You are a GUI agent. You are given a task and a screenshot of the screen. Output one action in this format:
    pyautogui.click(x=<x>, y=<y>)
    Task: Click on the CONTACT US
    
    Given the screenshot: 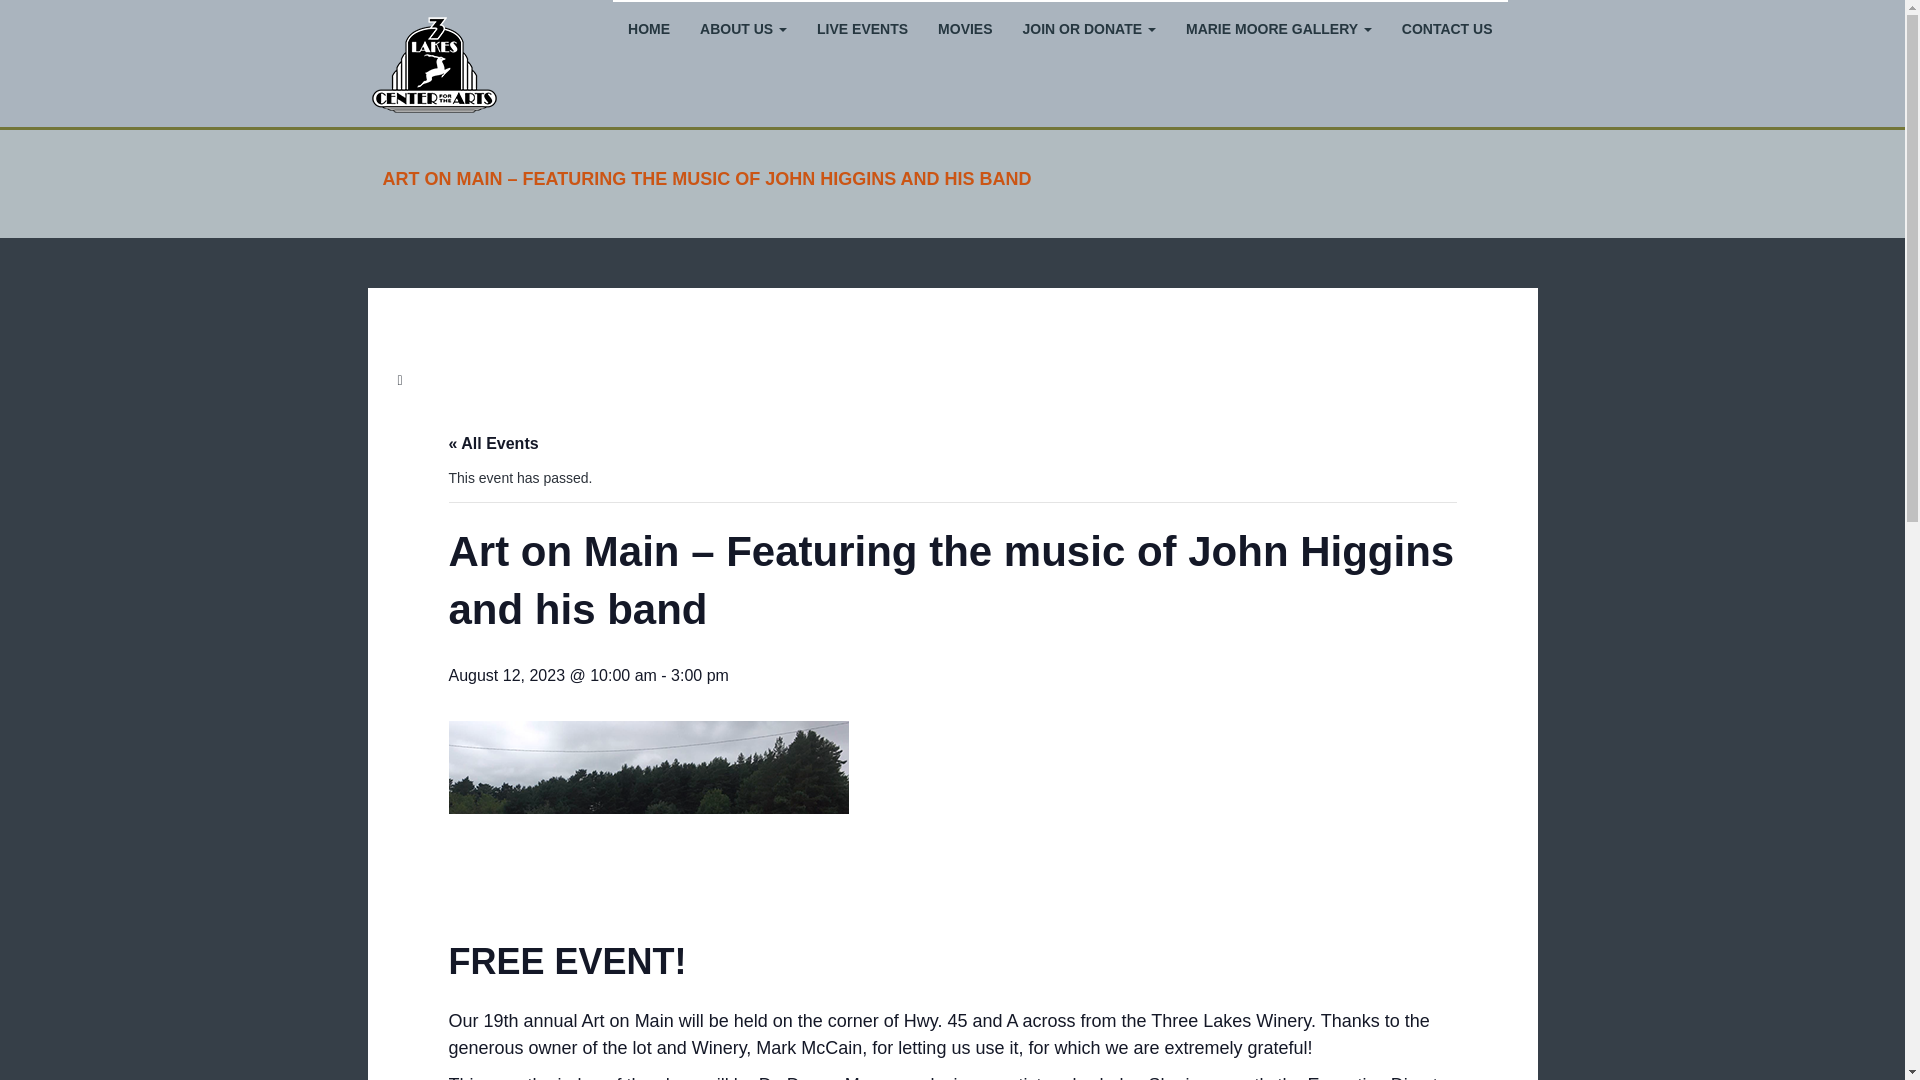 What is the action you would take?
    pyautogui.click(x=1446, y=28)
    